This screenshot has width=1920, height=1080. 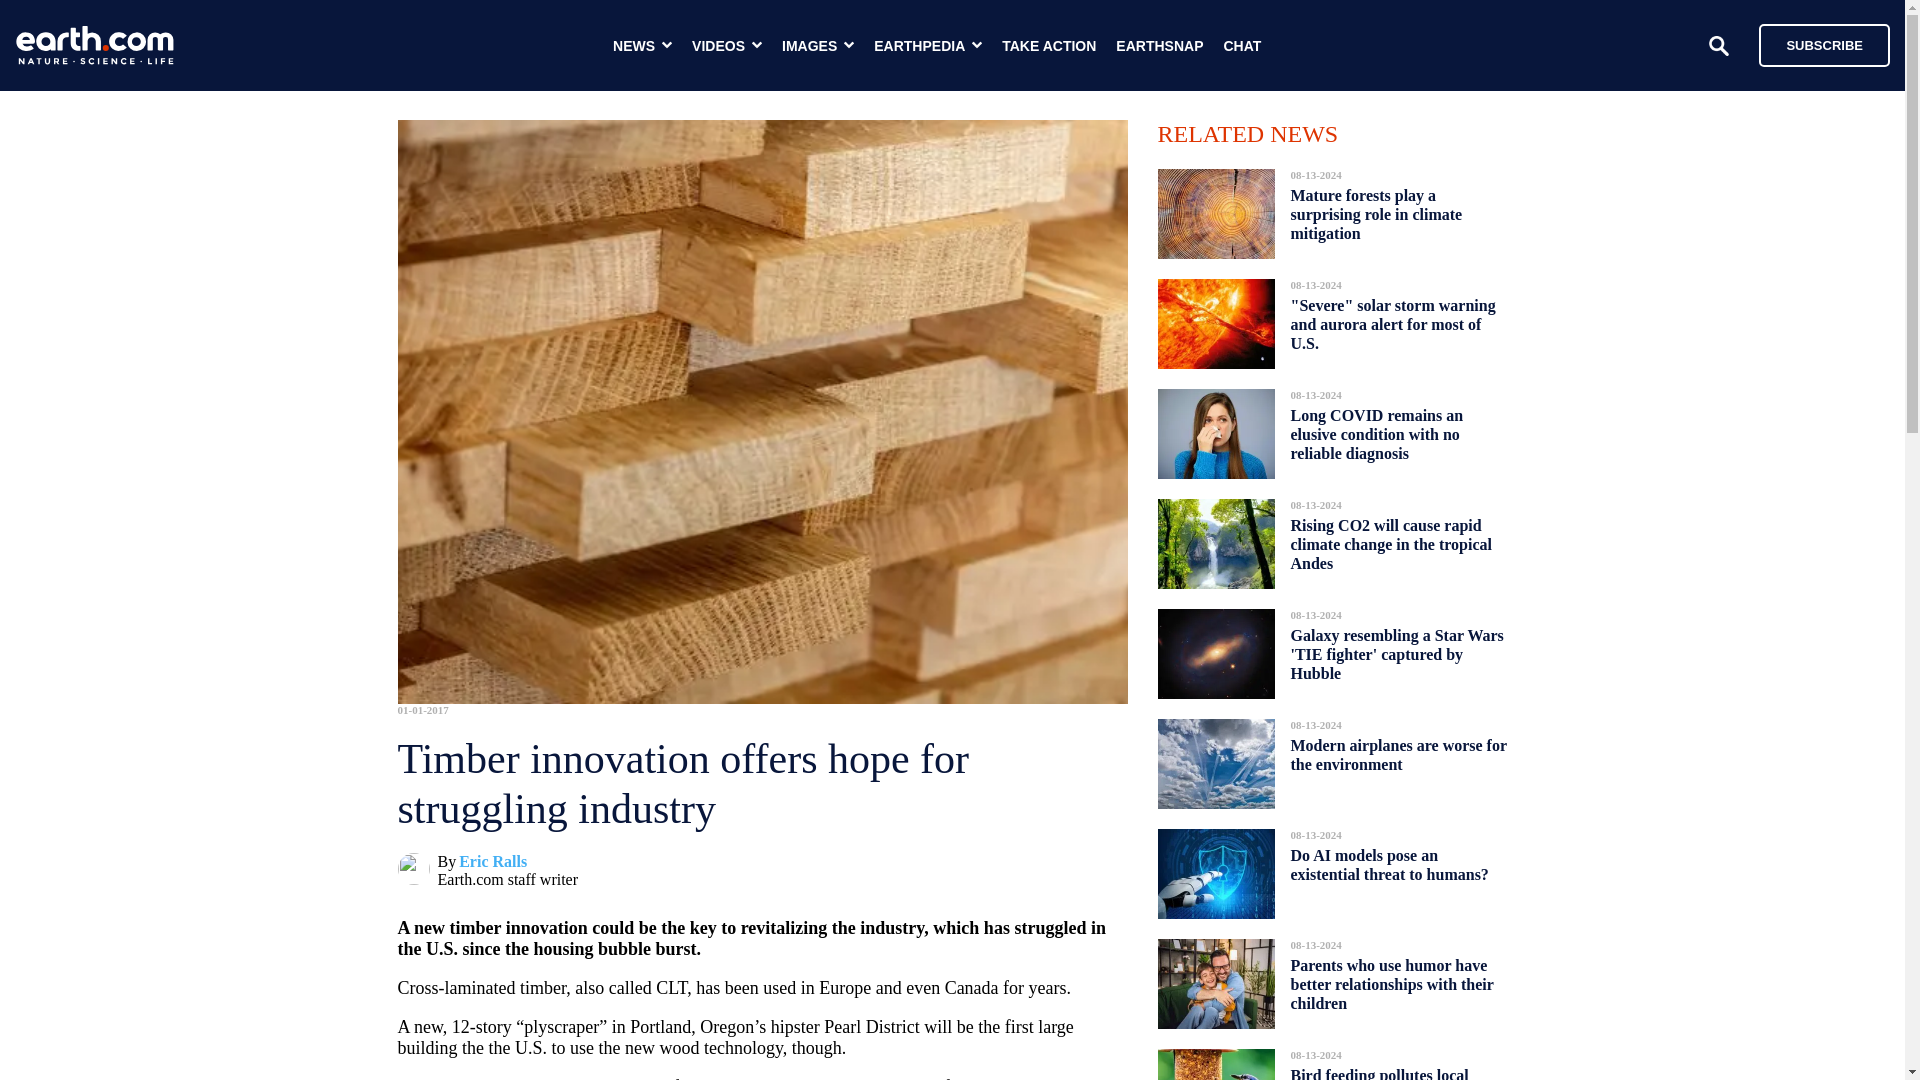 I want to click on SUBSCRIBE, so click(x=1814, y=44).